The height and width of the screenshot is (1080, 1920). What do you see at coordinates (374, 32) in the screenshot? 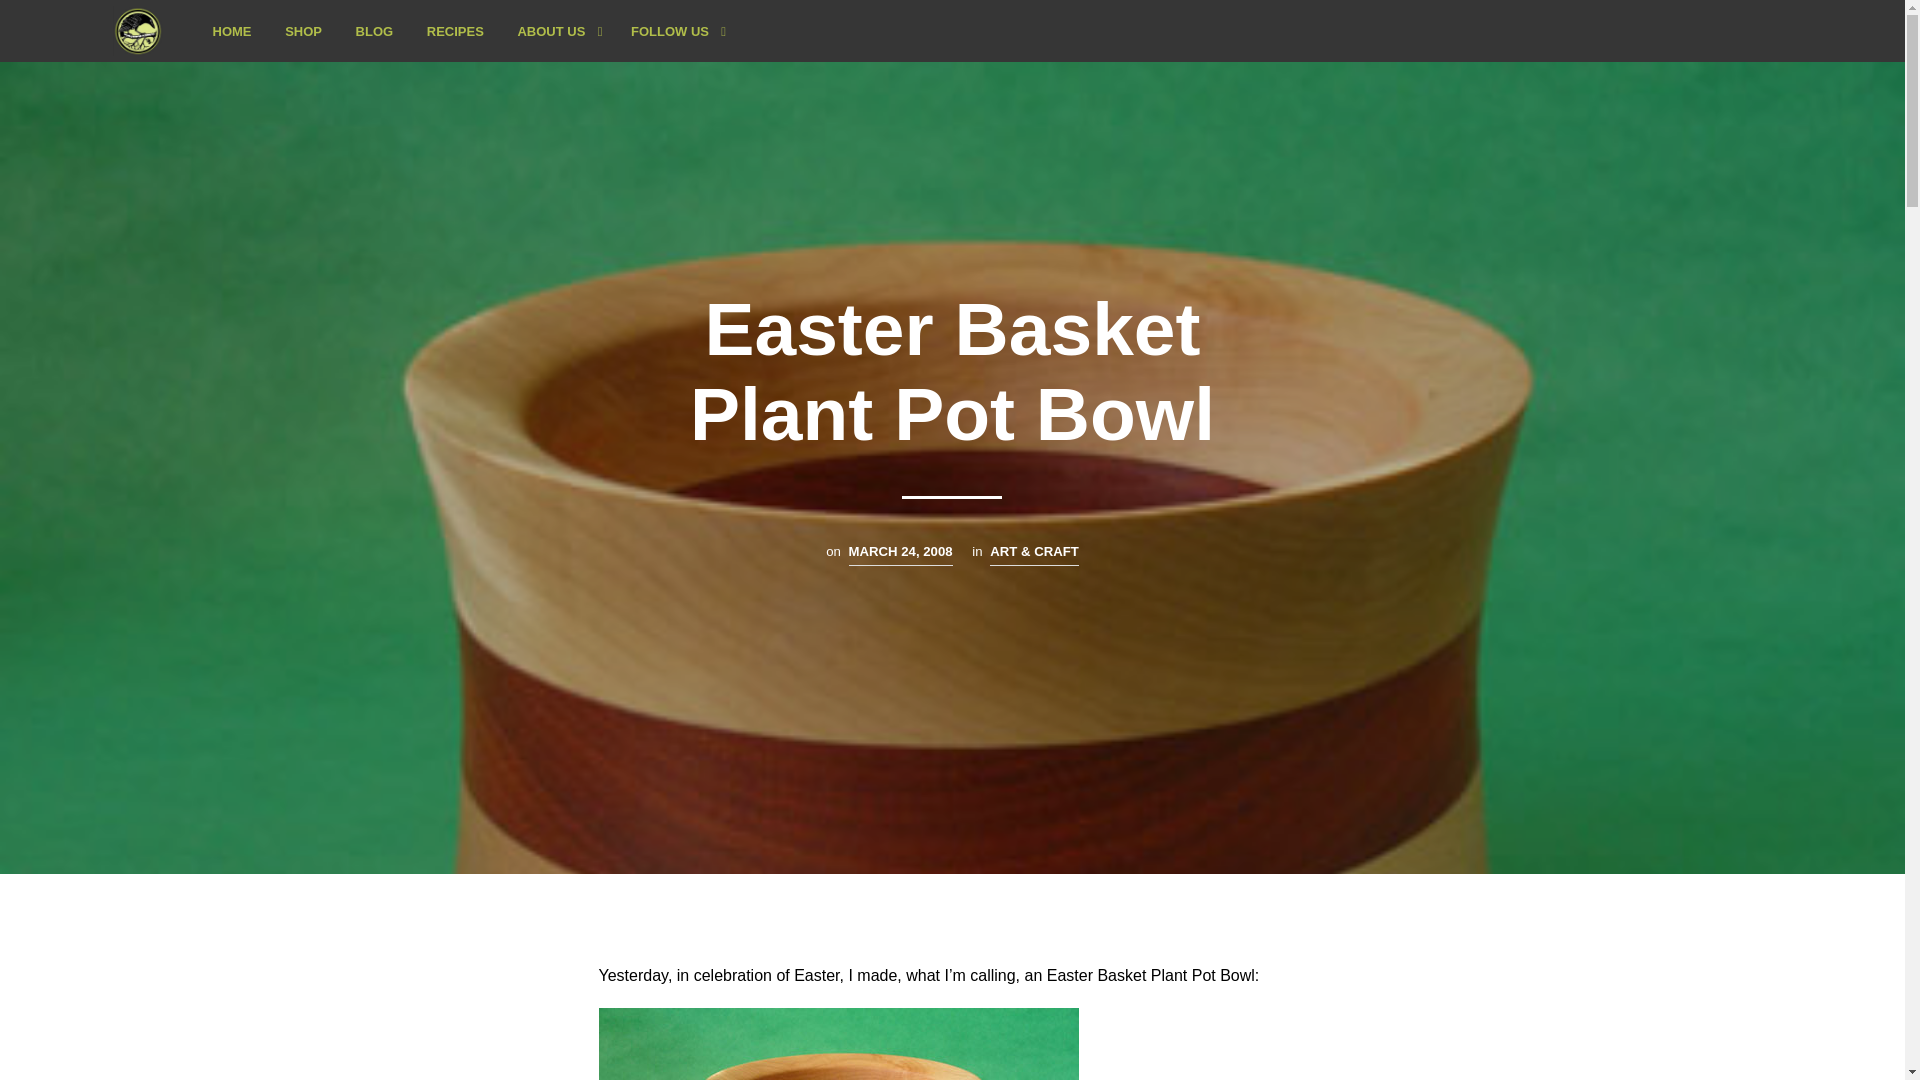
I see `BLOG` at bounding box center [374, 32].